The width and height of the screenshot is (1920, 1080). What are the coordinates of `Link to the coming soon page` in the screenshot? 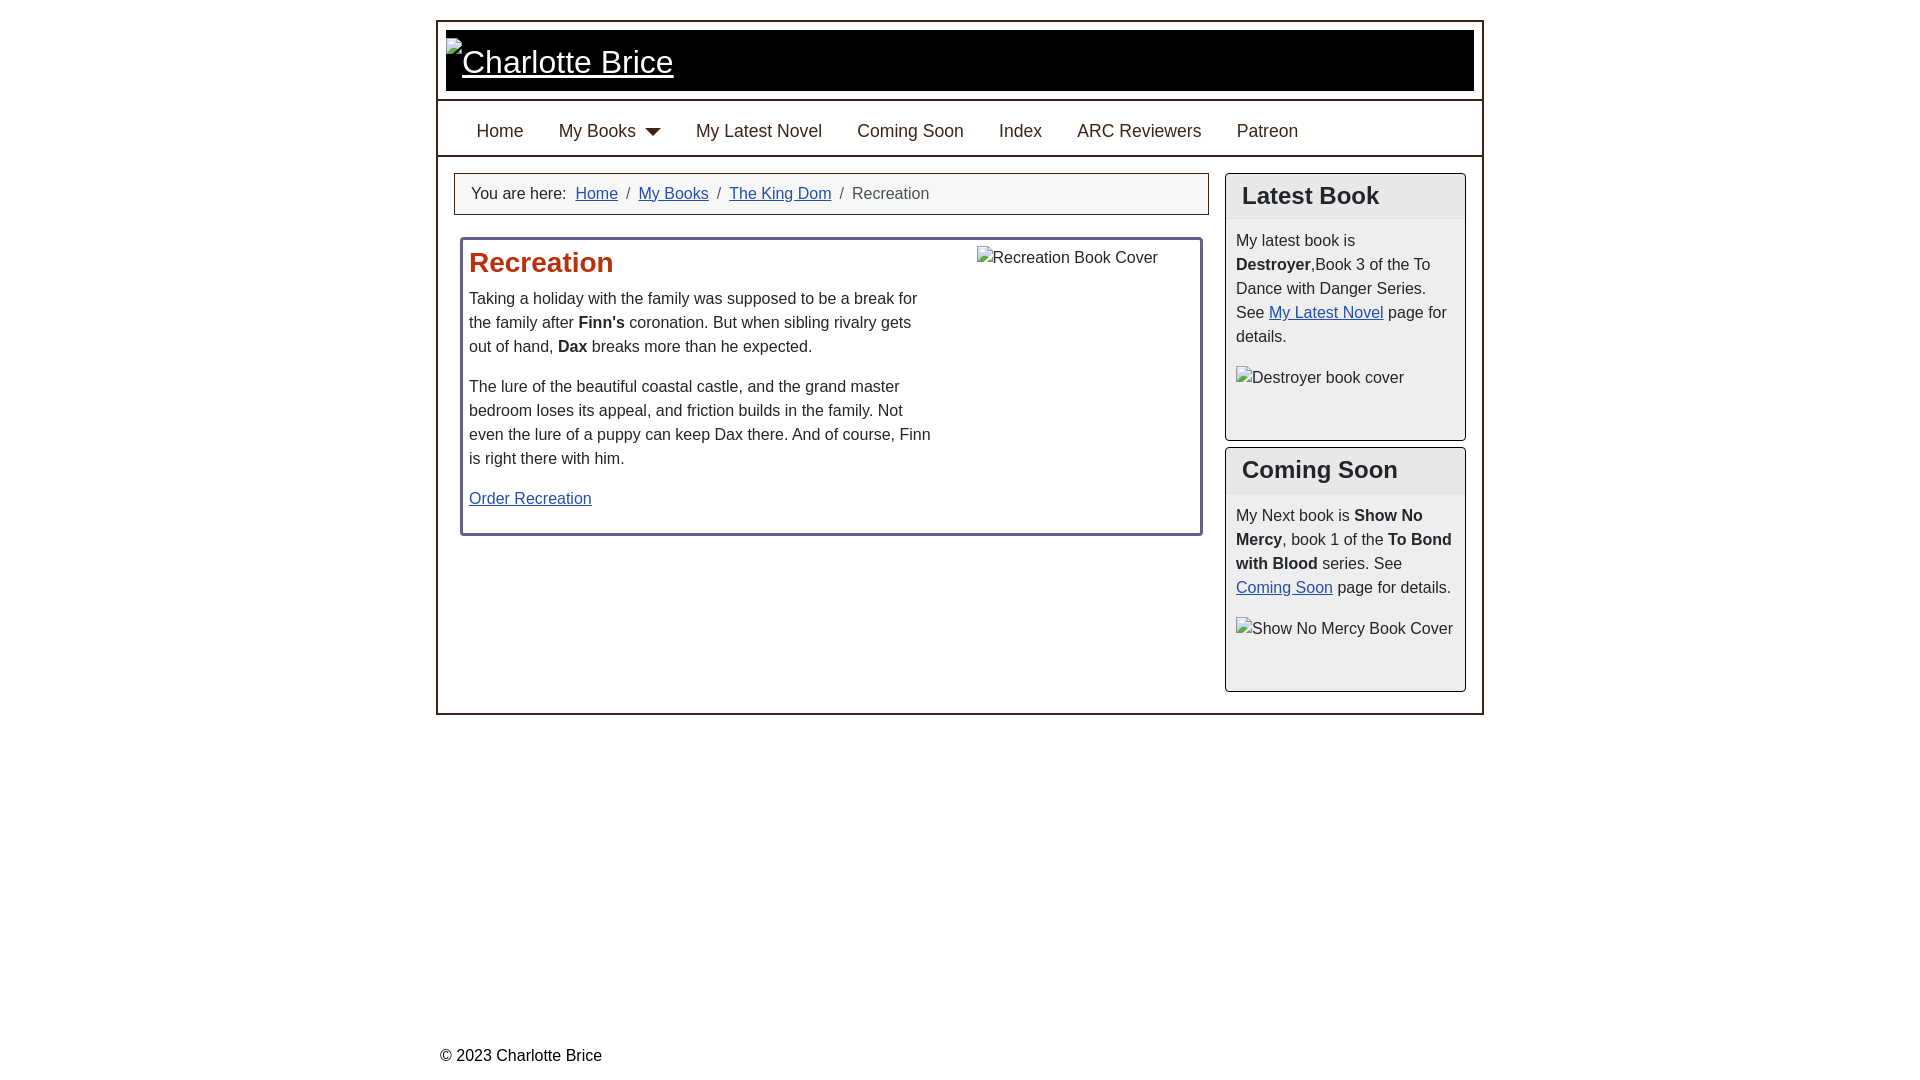 It's located at (1284, 587).